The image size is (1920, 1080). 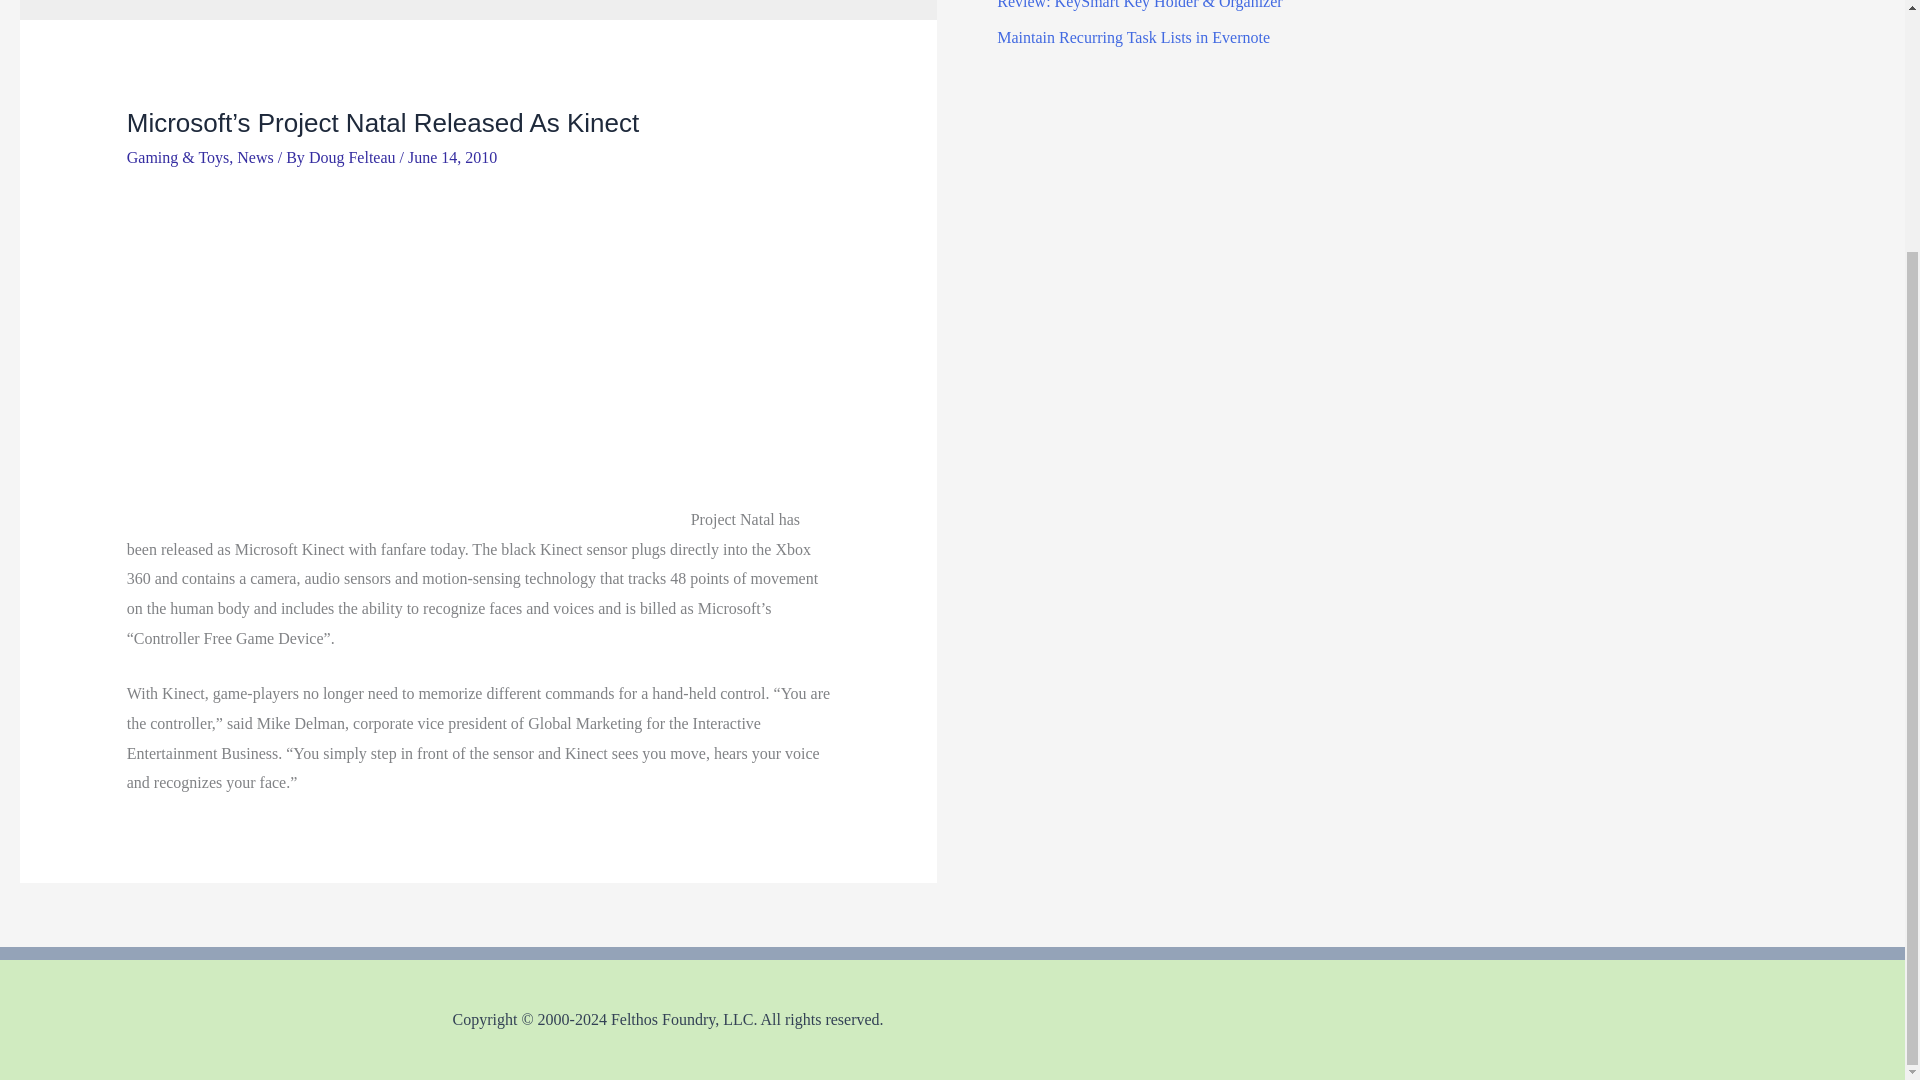 I want to click on Maintain Recurring Task Lists in Evernote, so click(x=1132, y=38).